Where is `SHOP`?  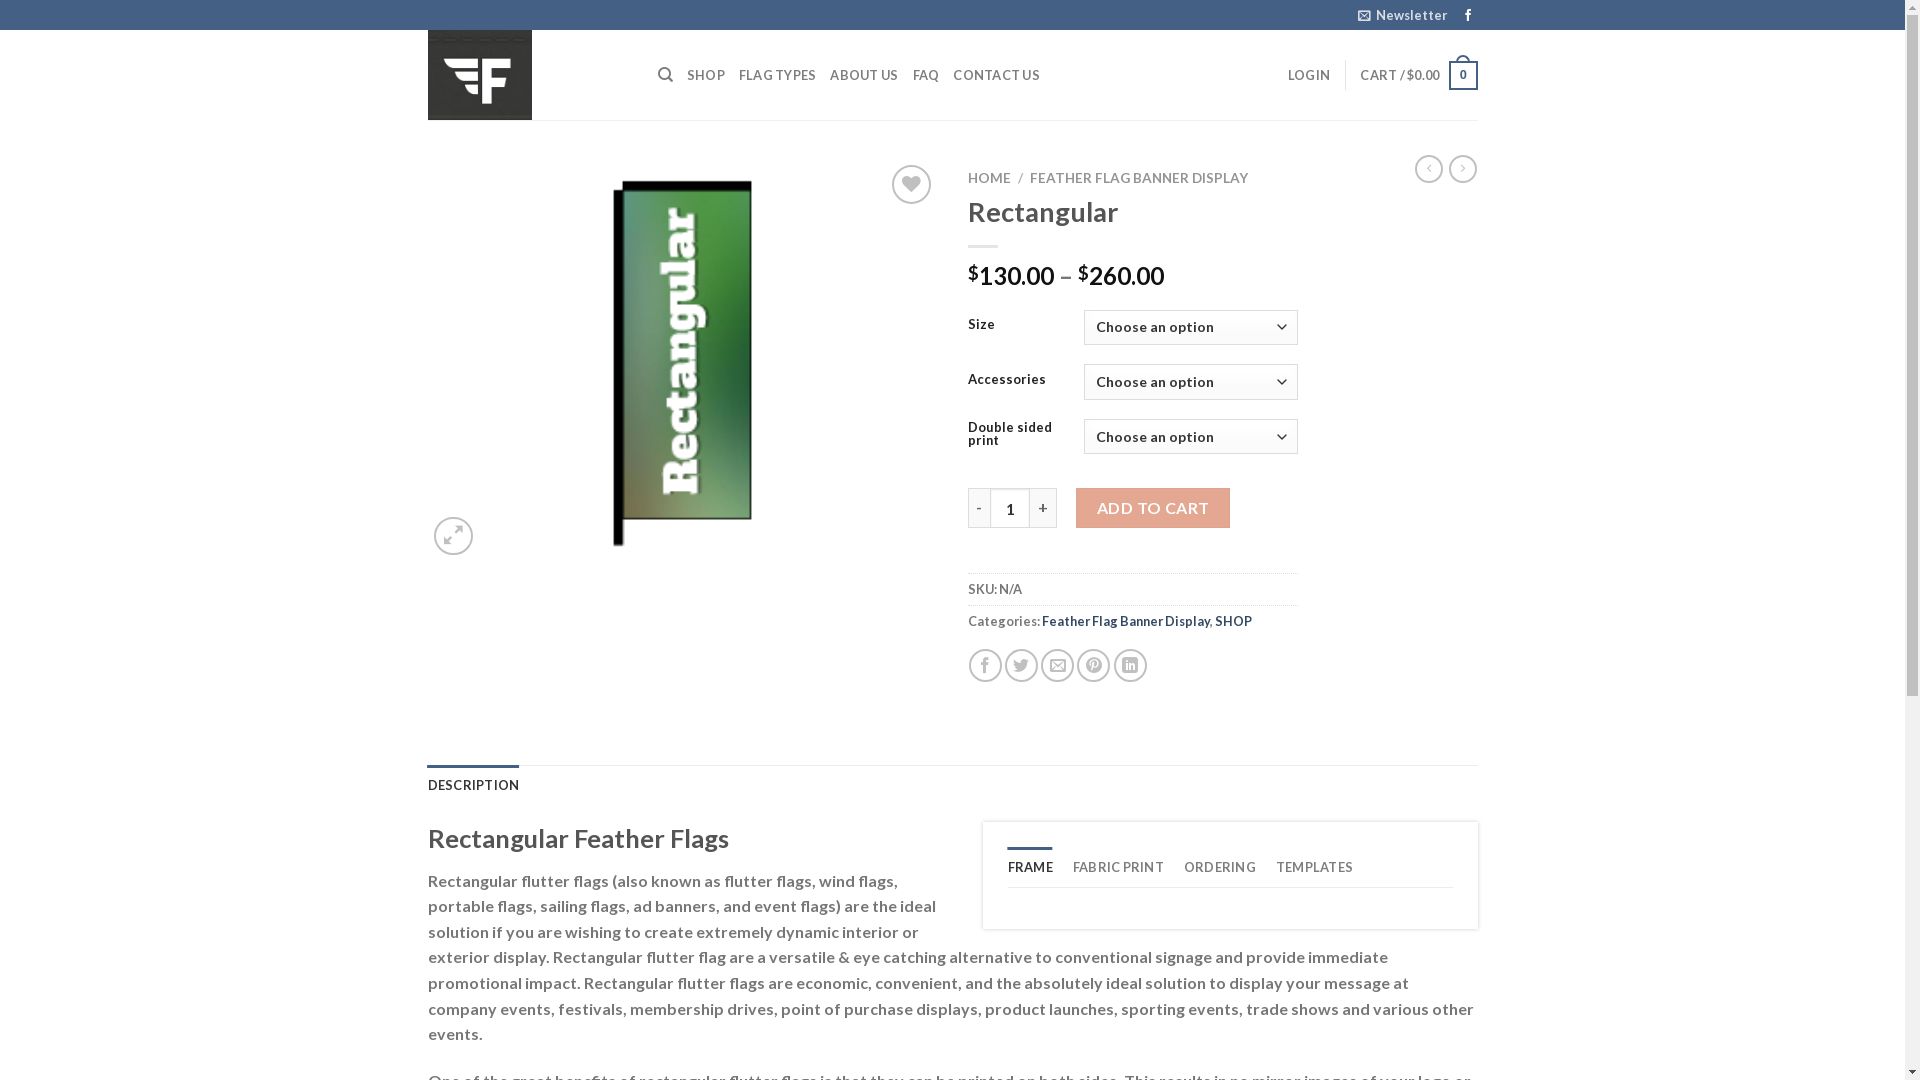 SHOP is located at coordinates (706, 75).